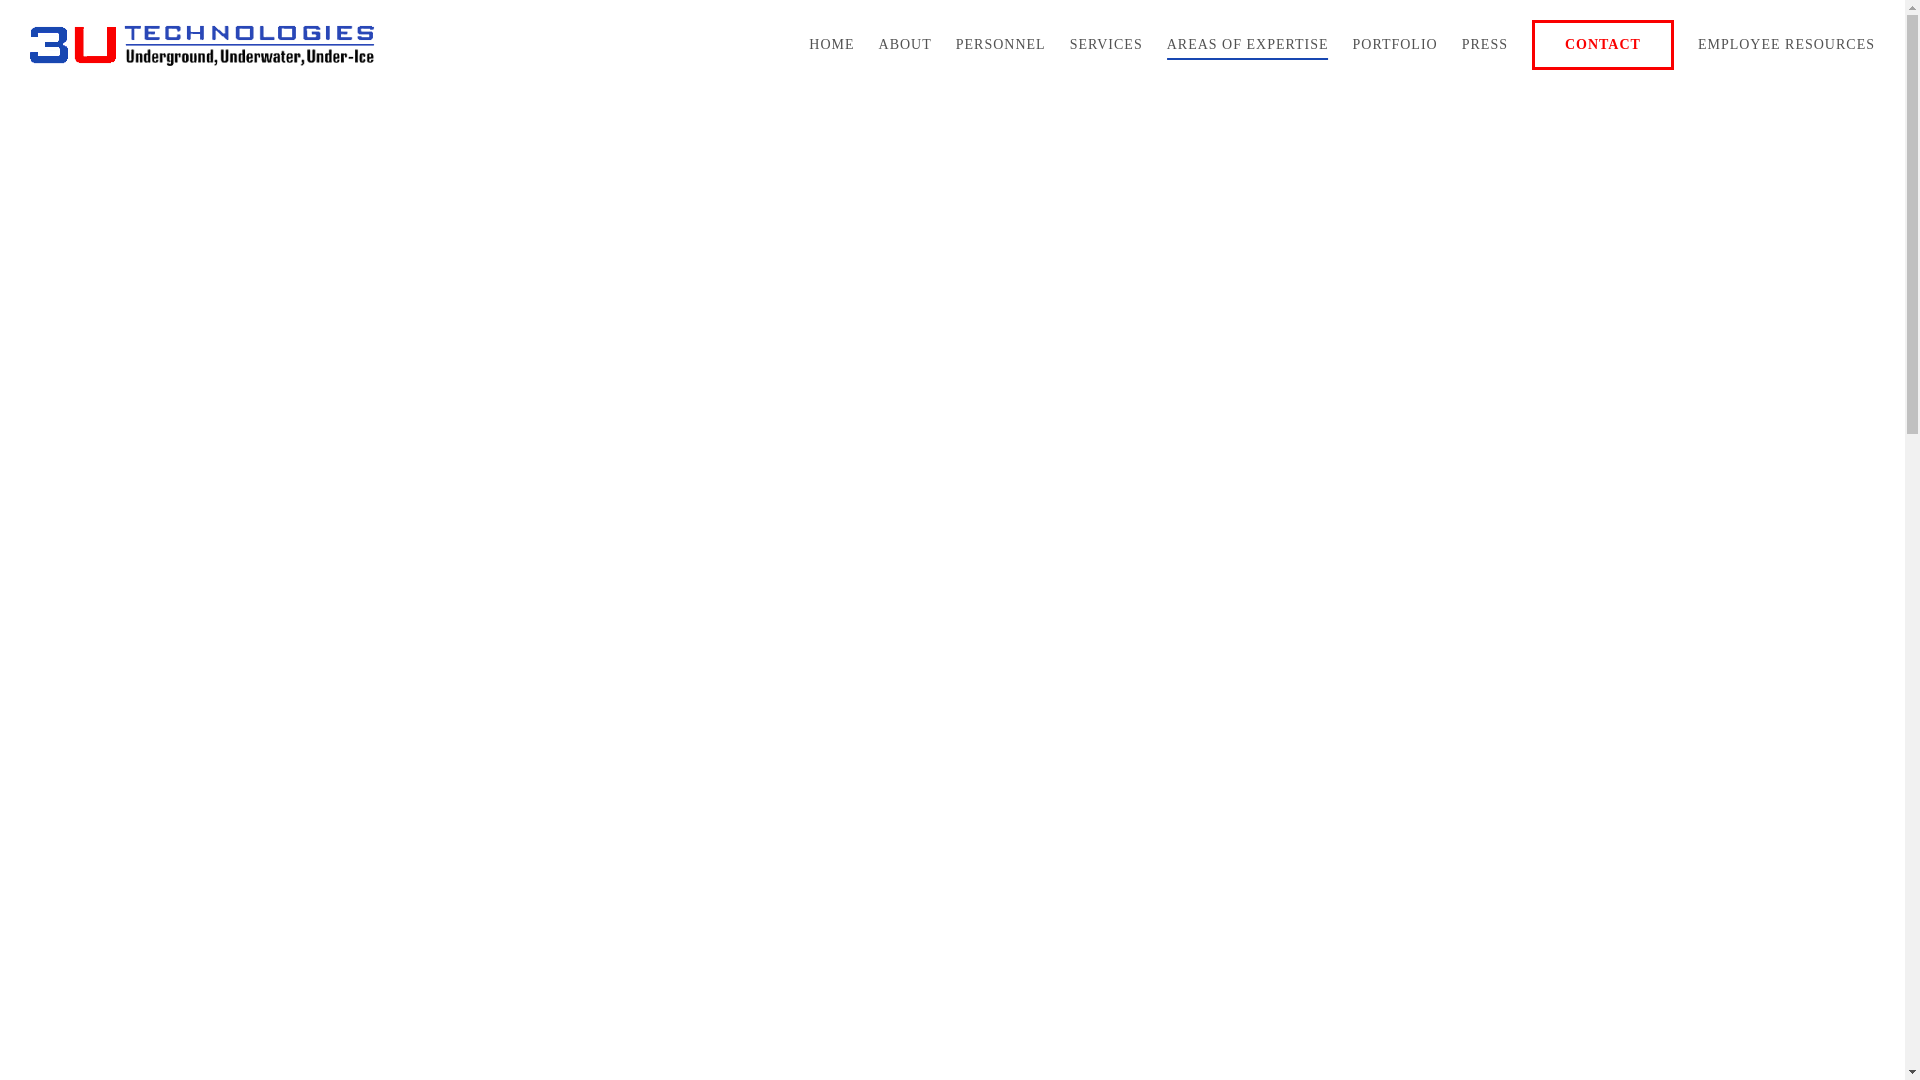  I want to click on HOME, so click(832, 45).